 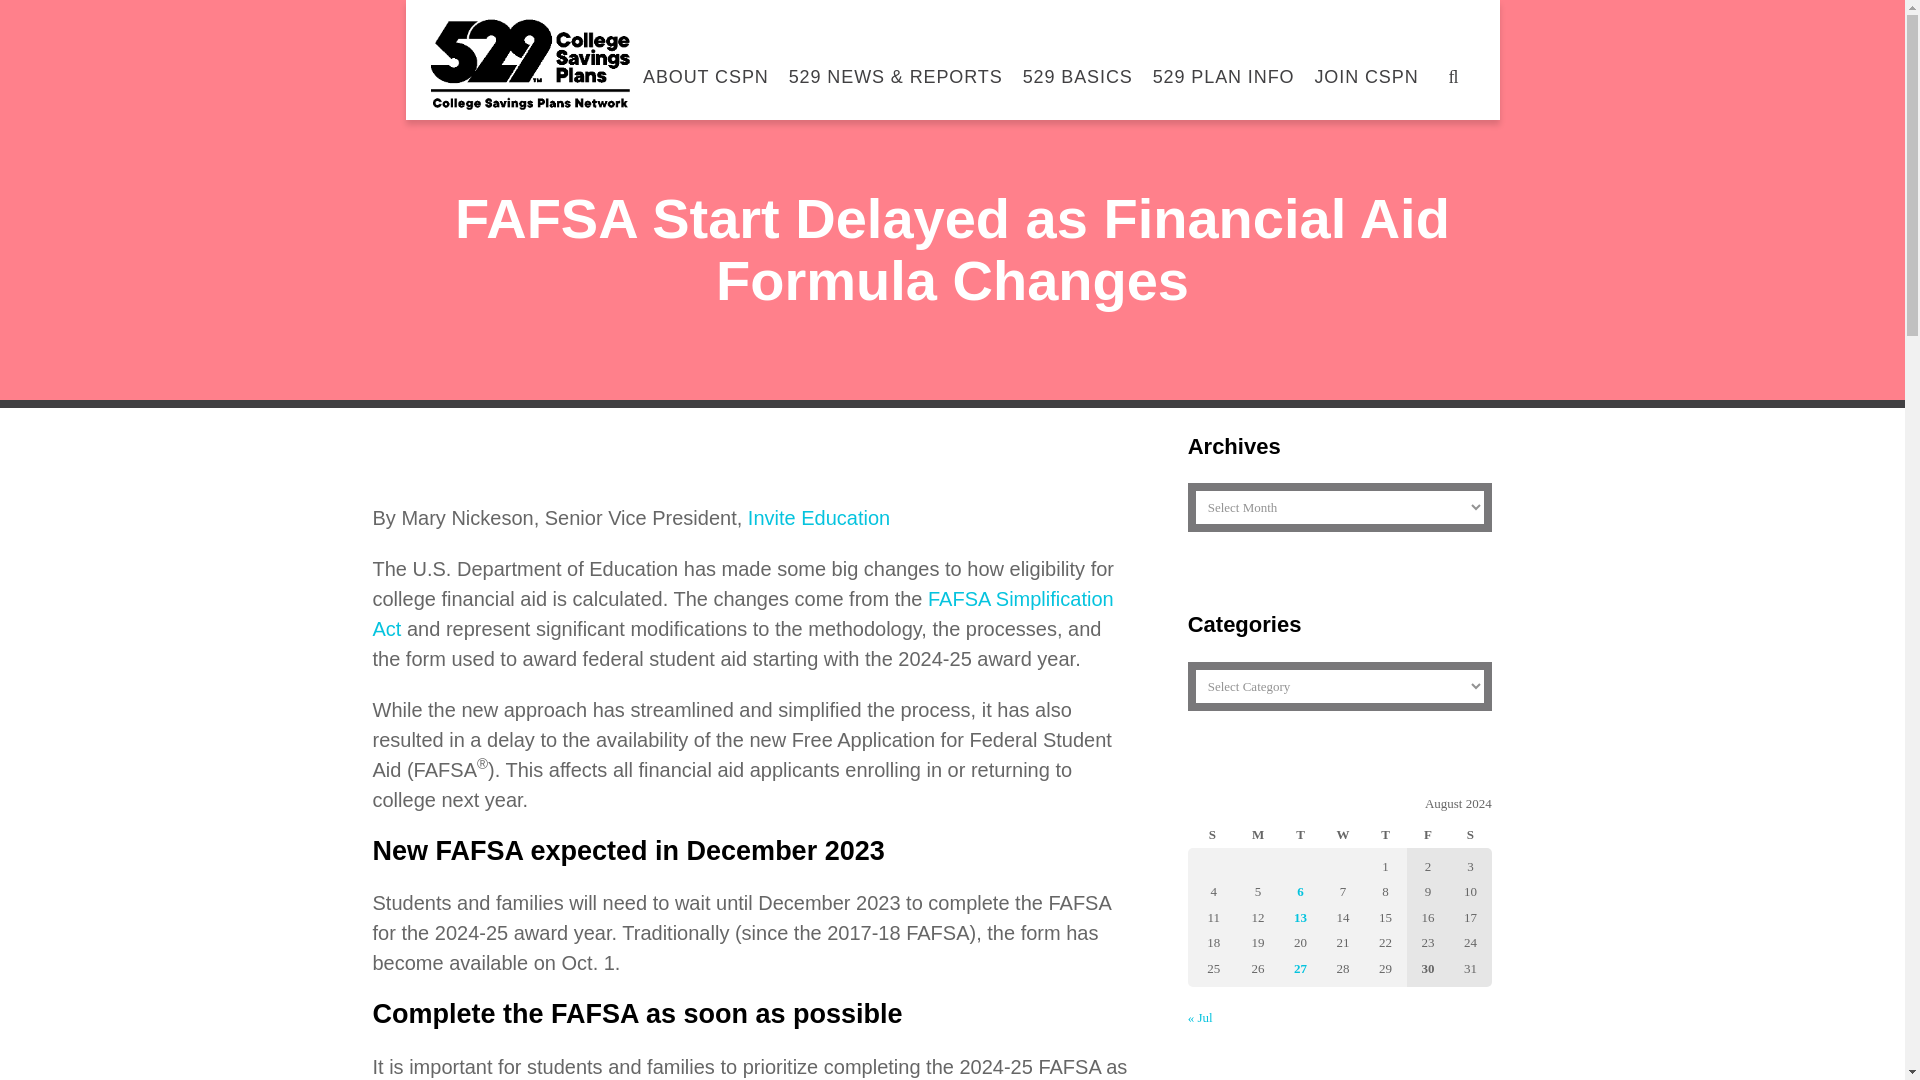 I want to click on Wednesday, so click(x=1342, y=832).